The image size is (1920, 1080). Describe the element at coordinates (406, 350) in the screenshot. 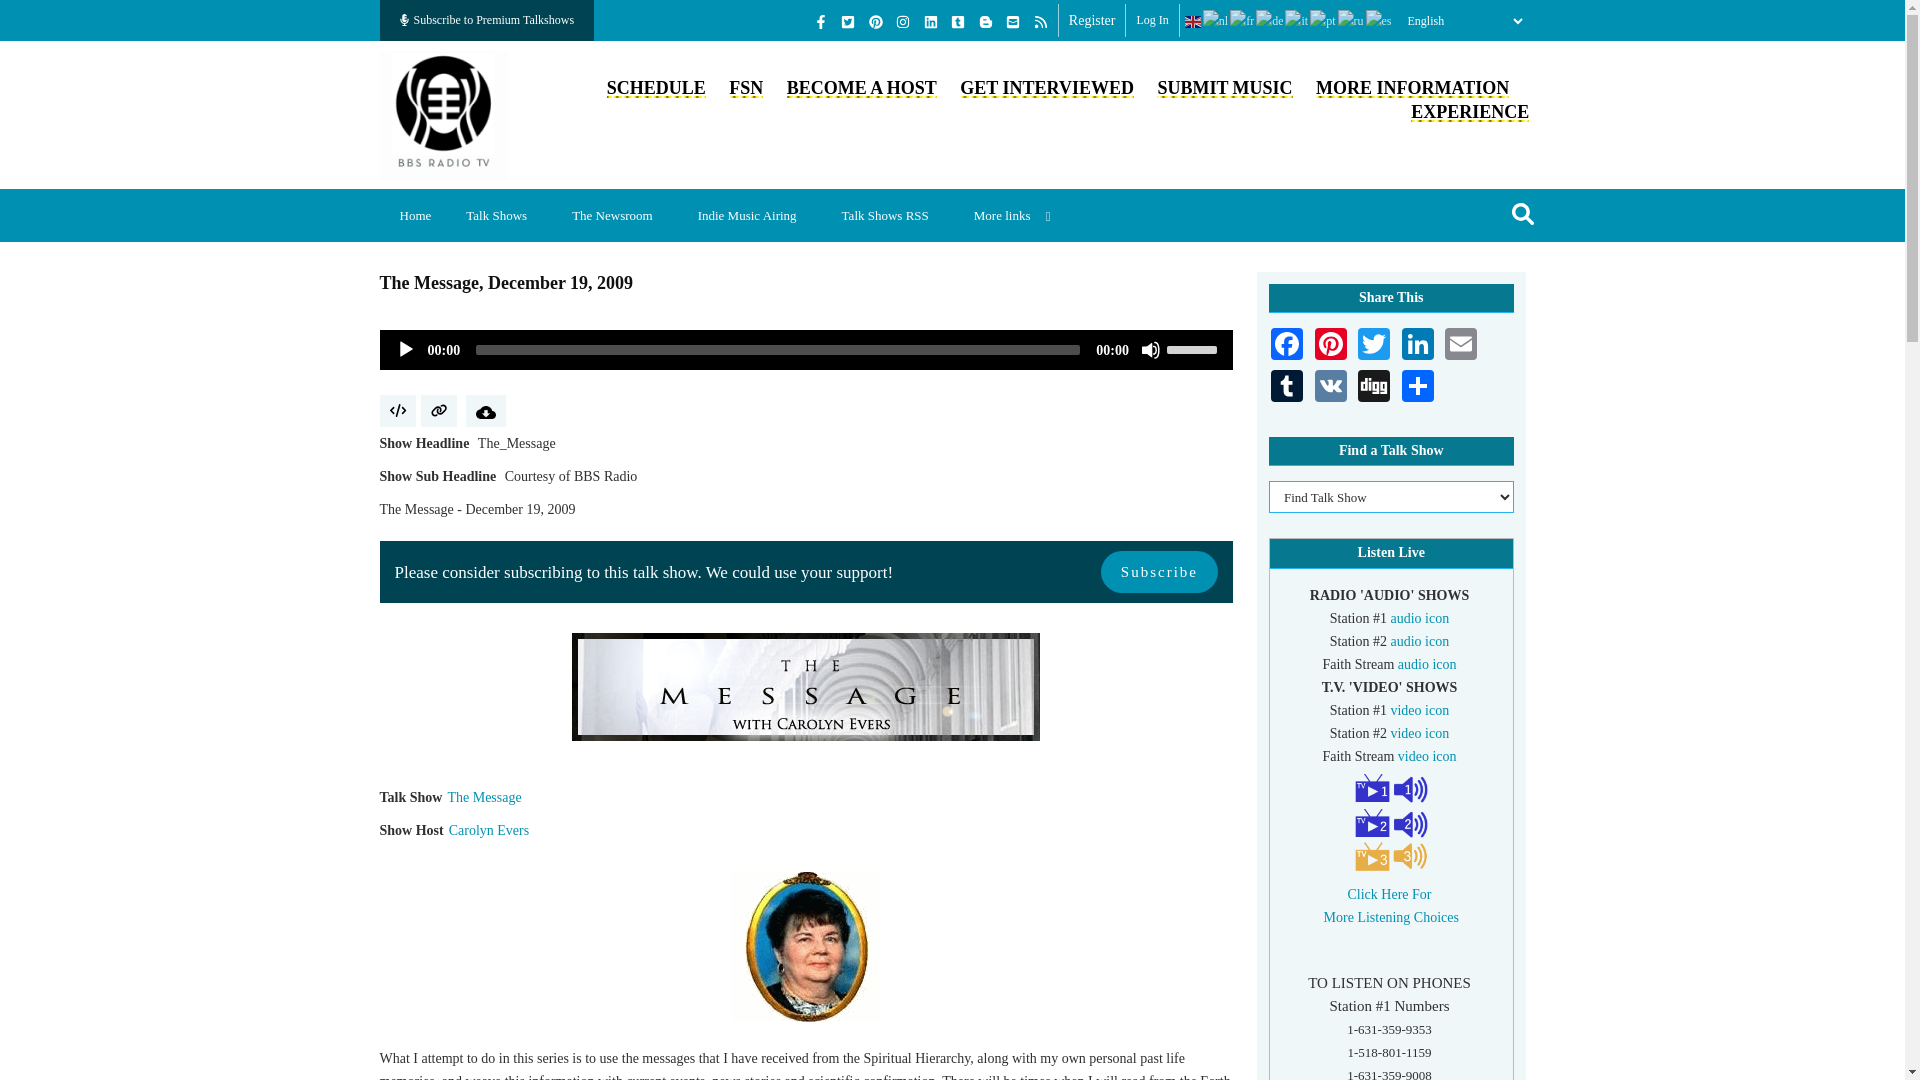

I see `Play` at that location.